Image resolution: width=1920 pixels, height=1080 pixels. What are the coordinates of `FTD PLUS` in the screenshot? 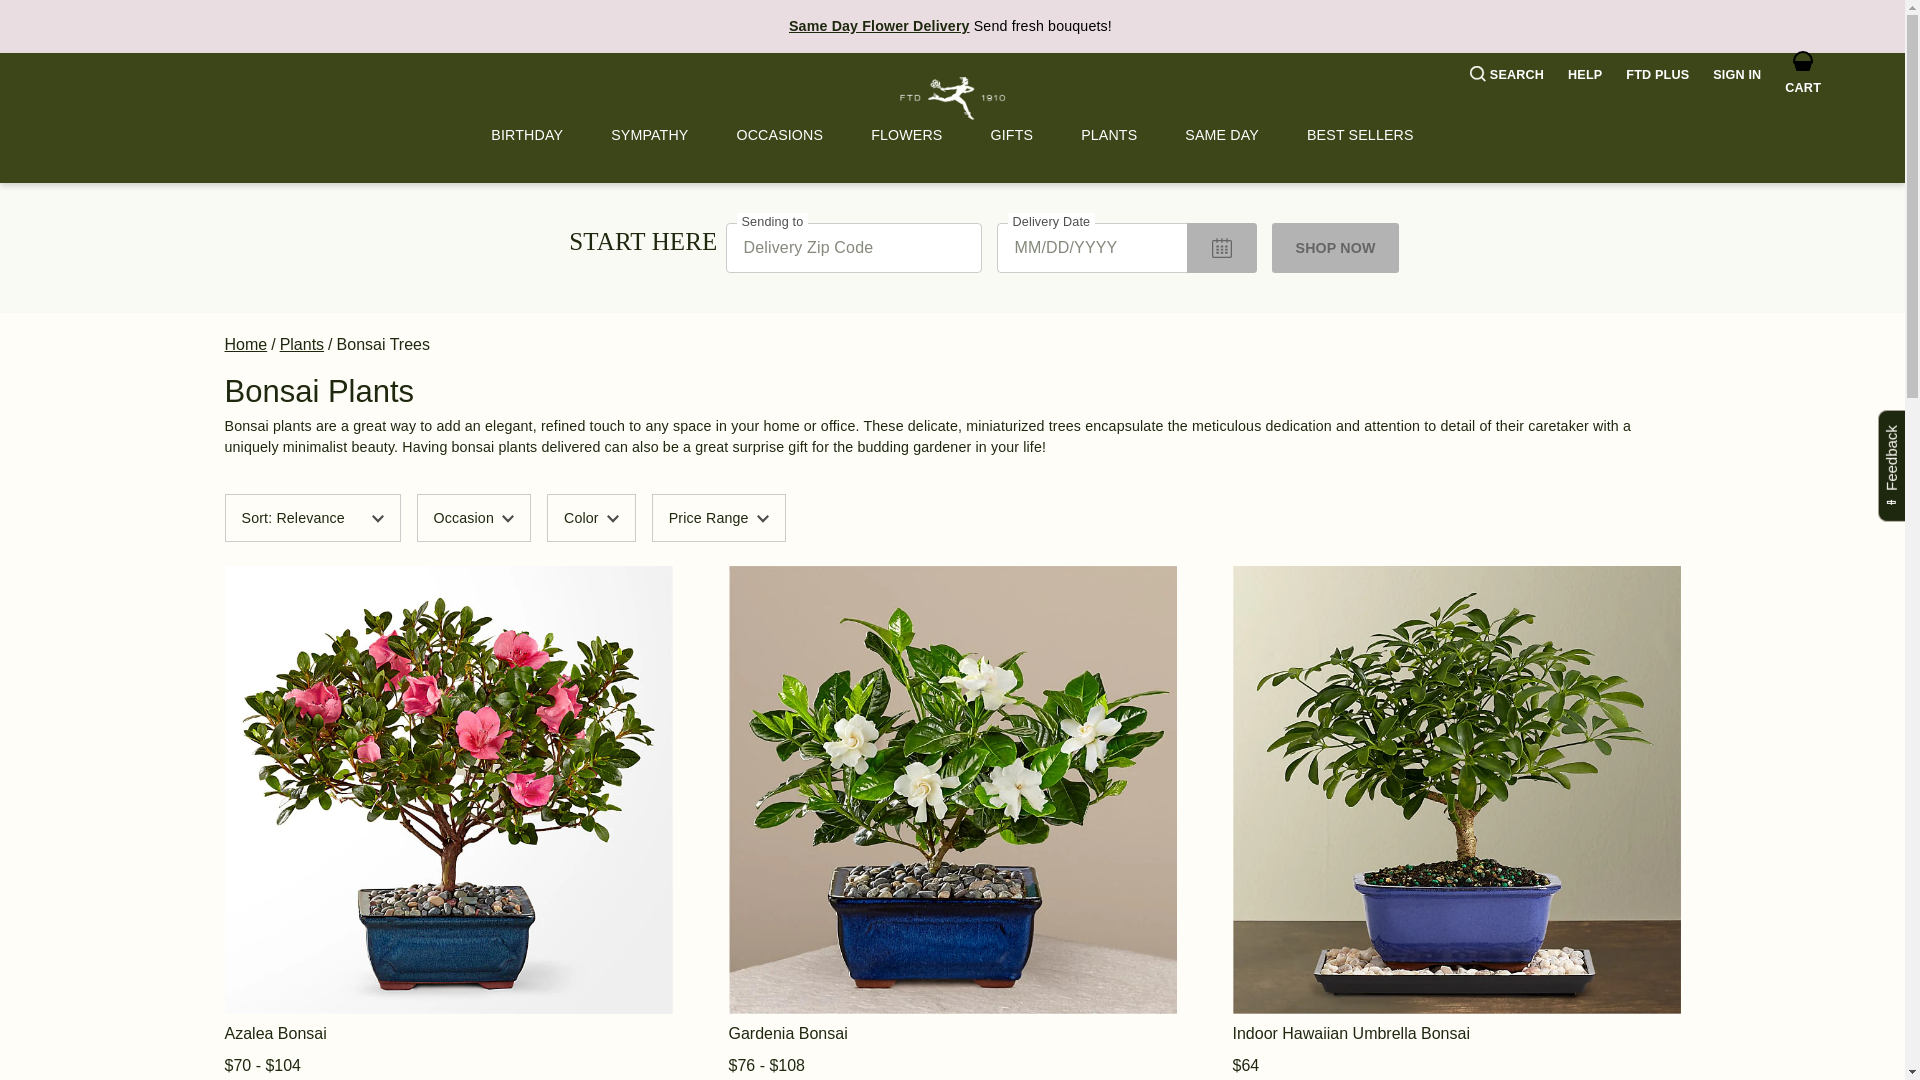 It's located at (1658, 75).